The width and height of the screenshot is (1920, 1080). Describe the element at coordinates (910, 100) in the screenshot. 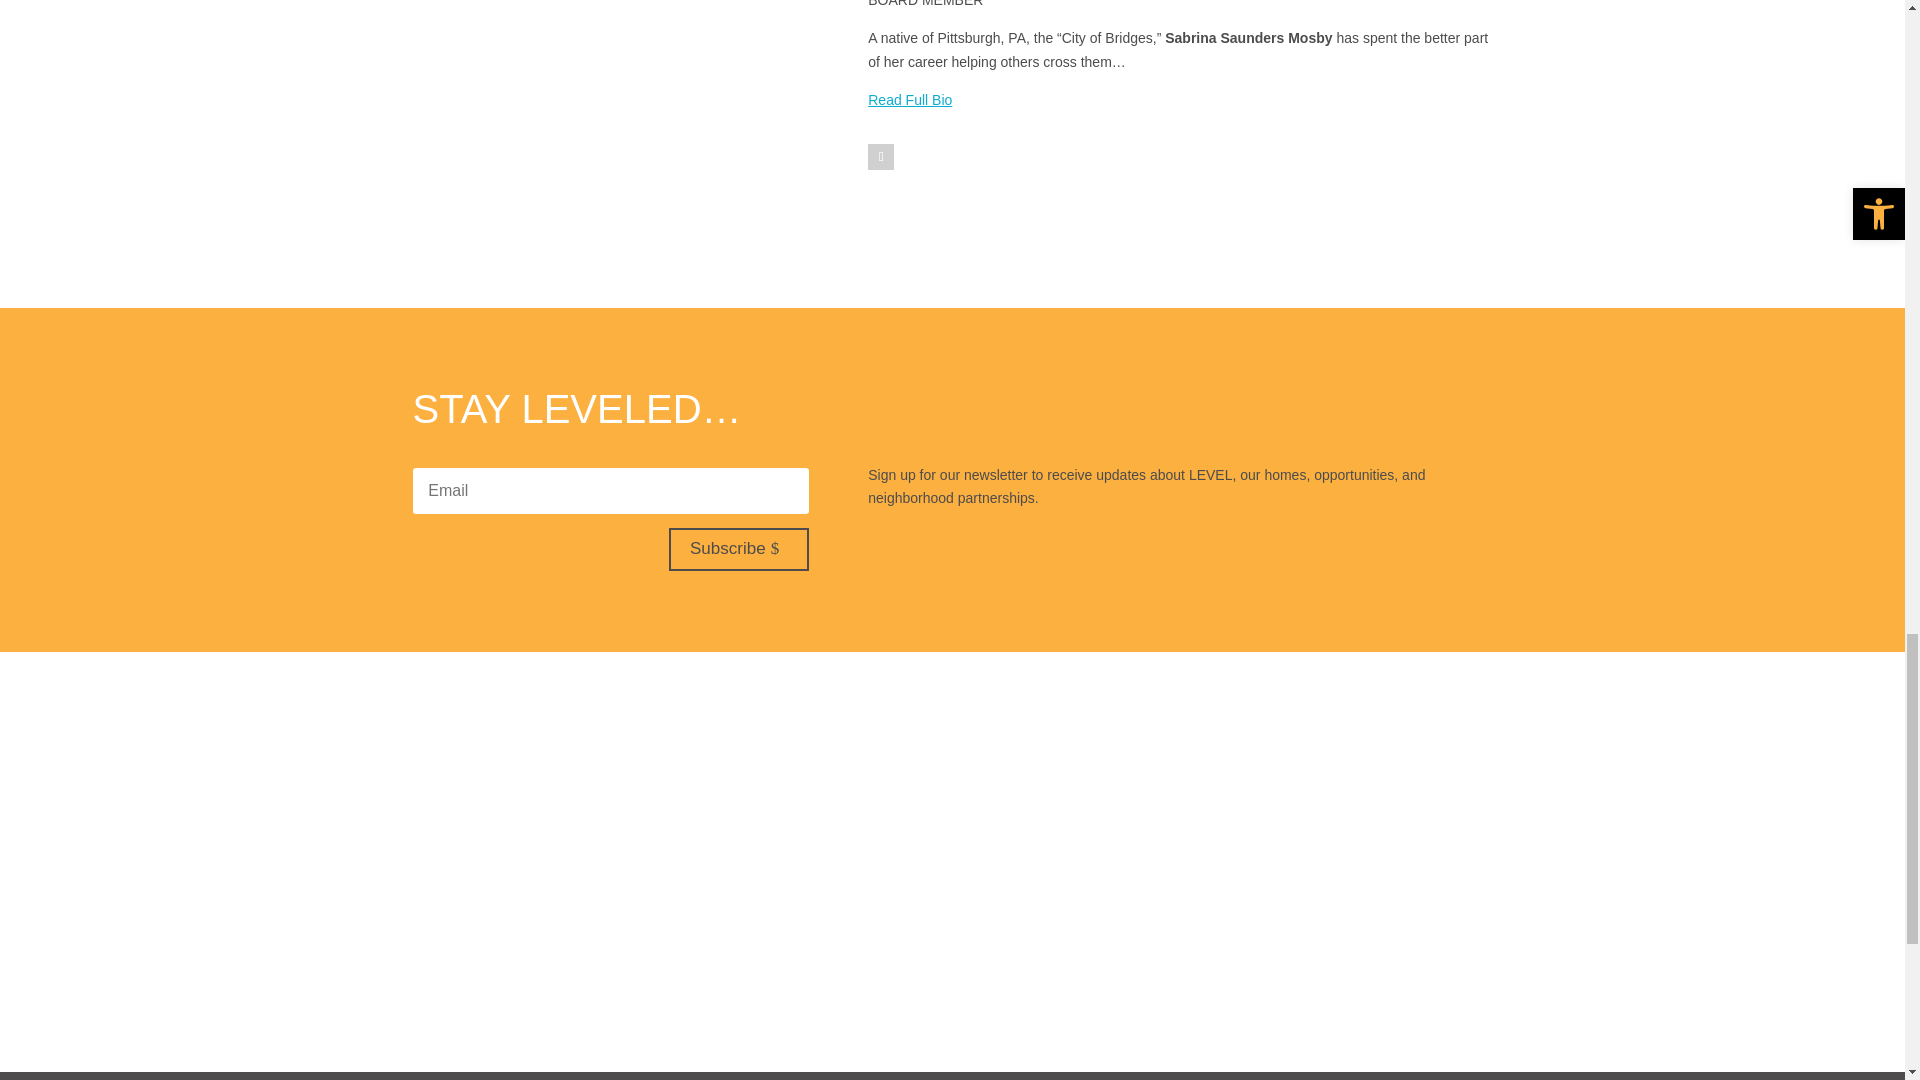

I see `Read Full Bio` at that location.